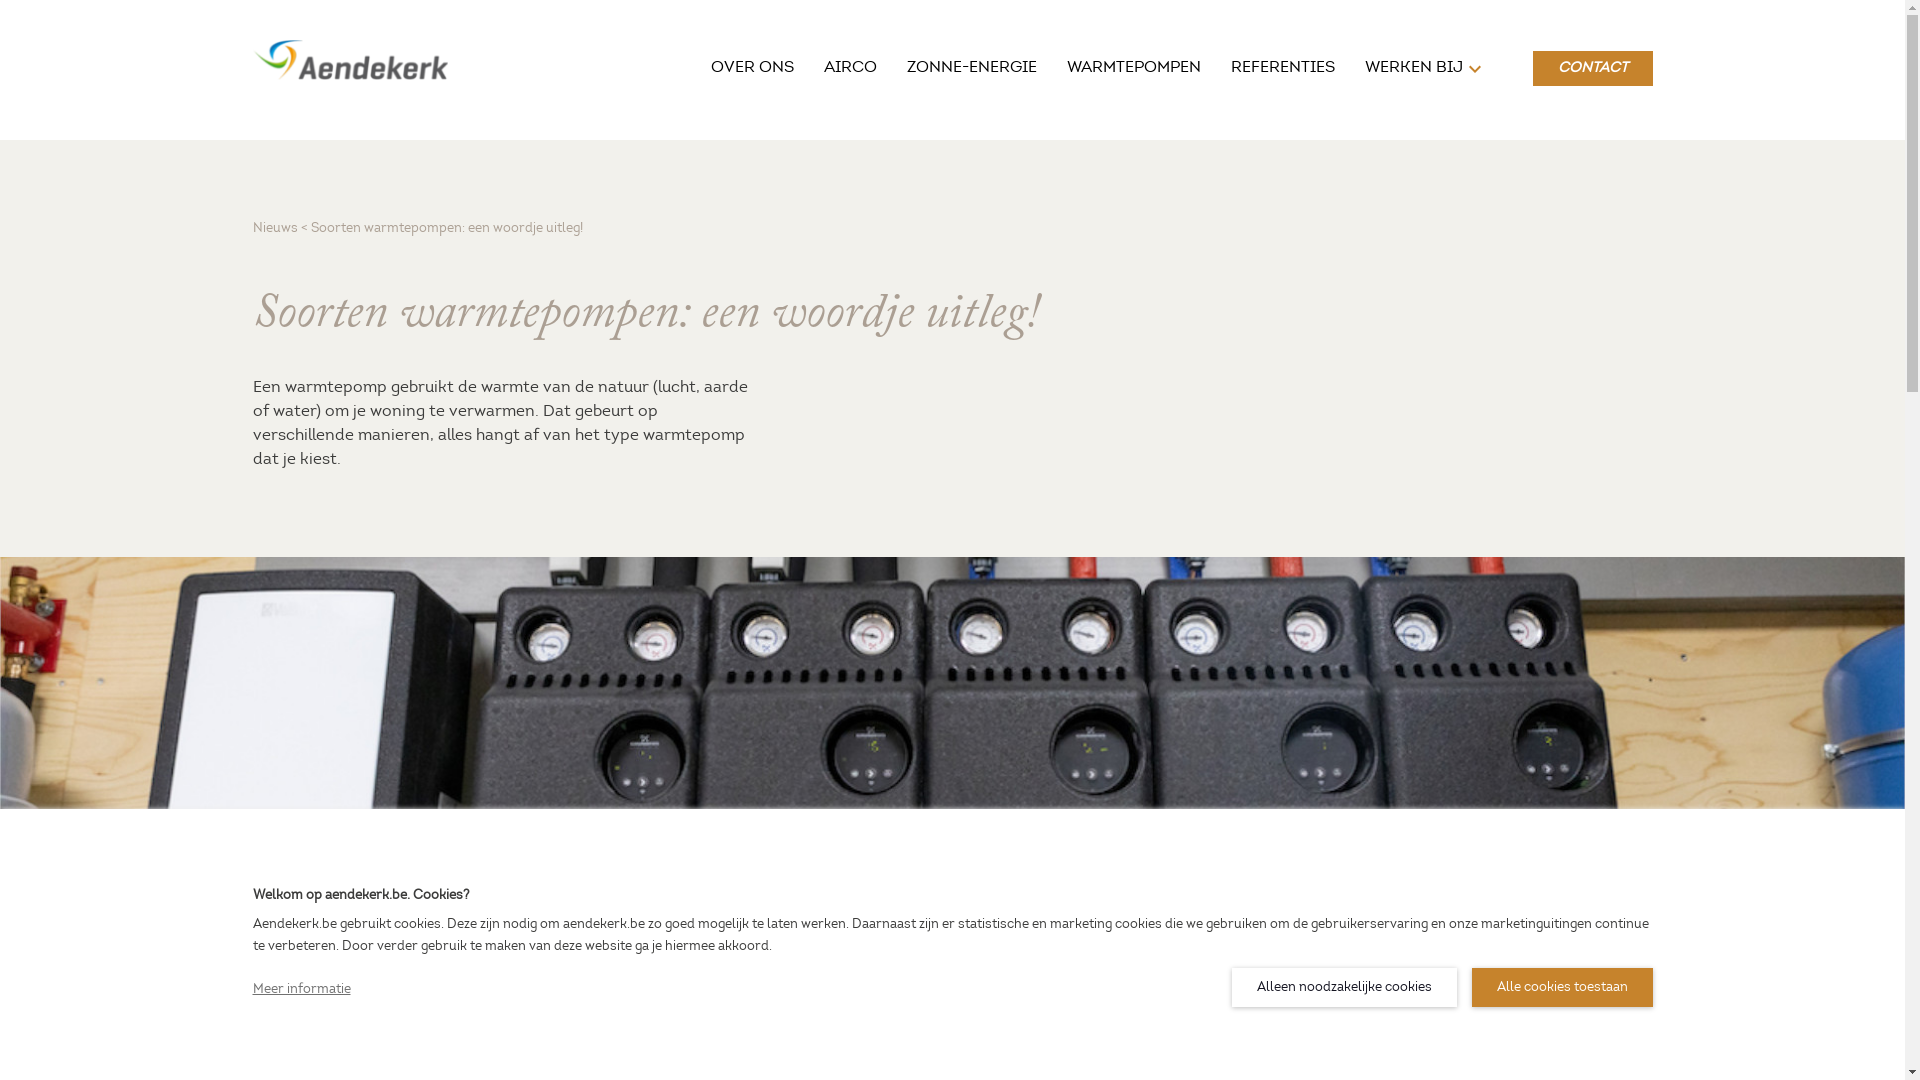 This screenshot has height=1080, width=1920. I want to click on Alle cookies toestaan, so click(1562, 988).